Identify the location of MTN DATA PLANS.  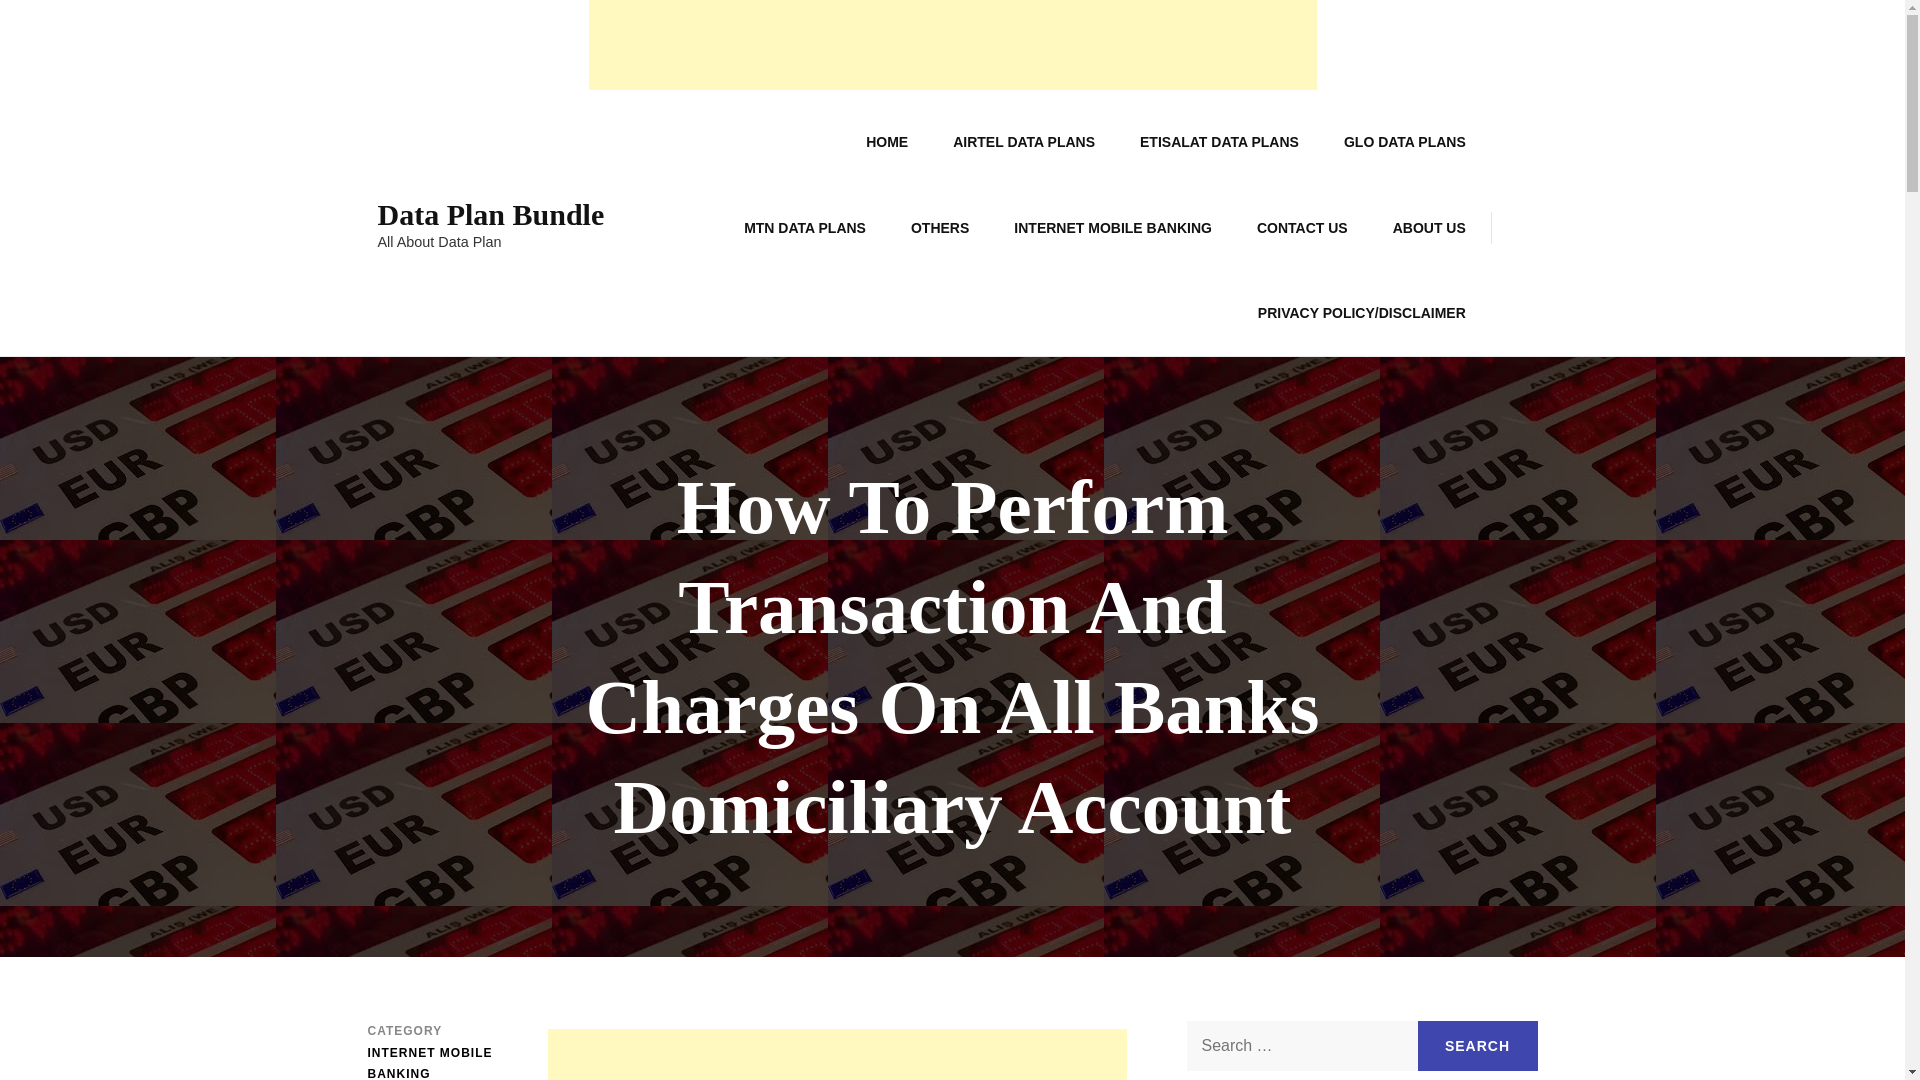
(804, 228).